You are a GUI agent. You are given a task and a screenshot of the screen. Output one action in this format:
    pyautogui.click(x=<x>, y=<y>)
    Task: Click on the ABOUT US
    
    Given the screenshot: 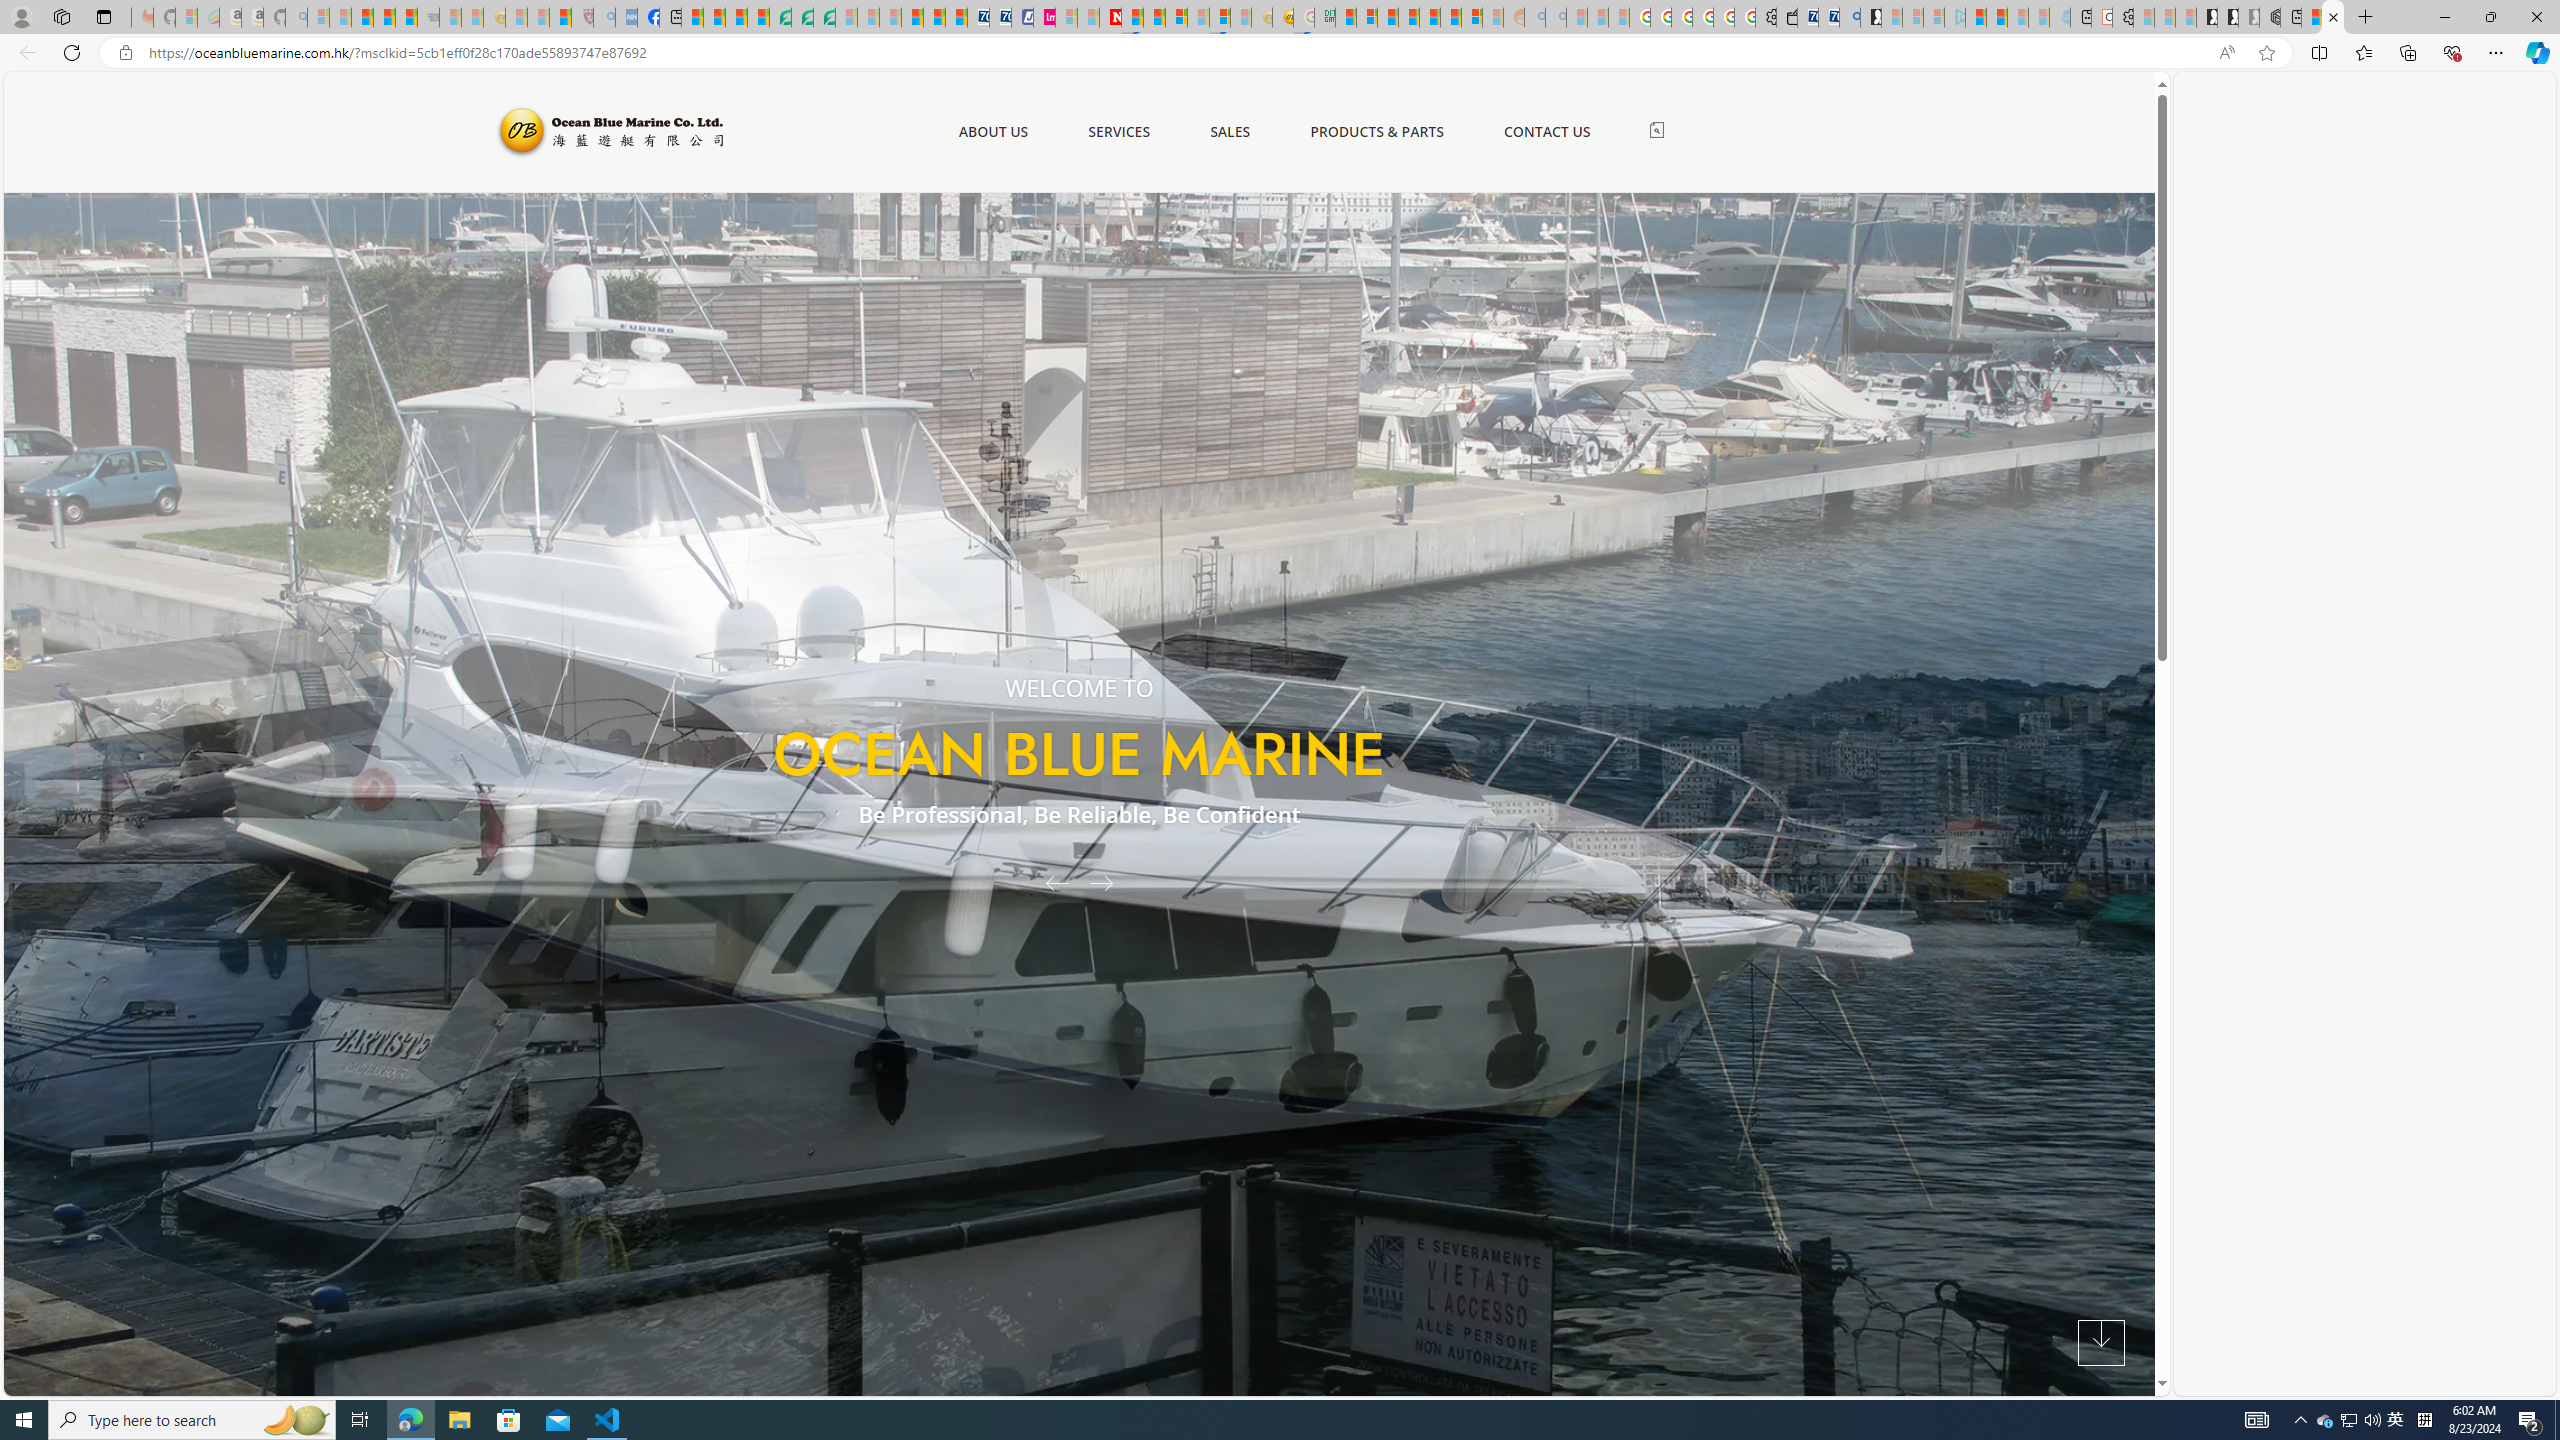 What is the action you would take?
    pyautogui.click(x=992, y=132)
    